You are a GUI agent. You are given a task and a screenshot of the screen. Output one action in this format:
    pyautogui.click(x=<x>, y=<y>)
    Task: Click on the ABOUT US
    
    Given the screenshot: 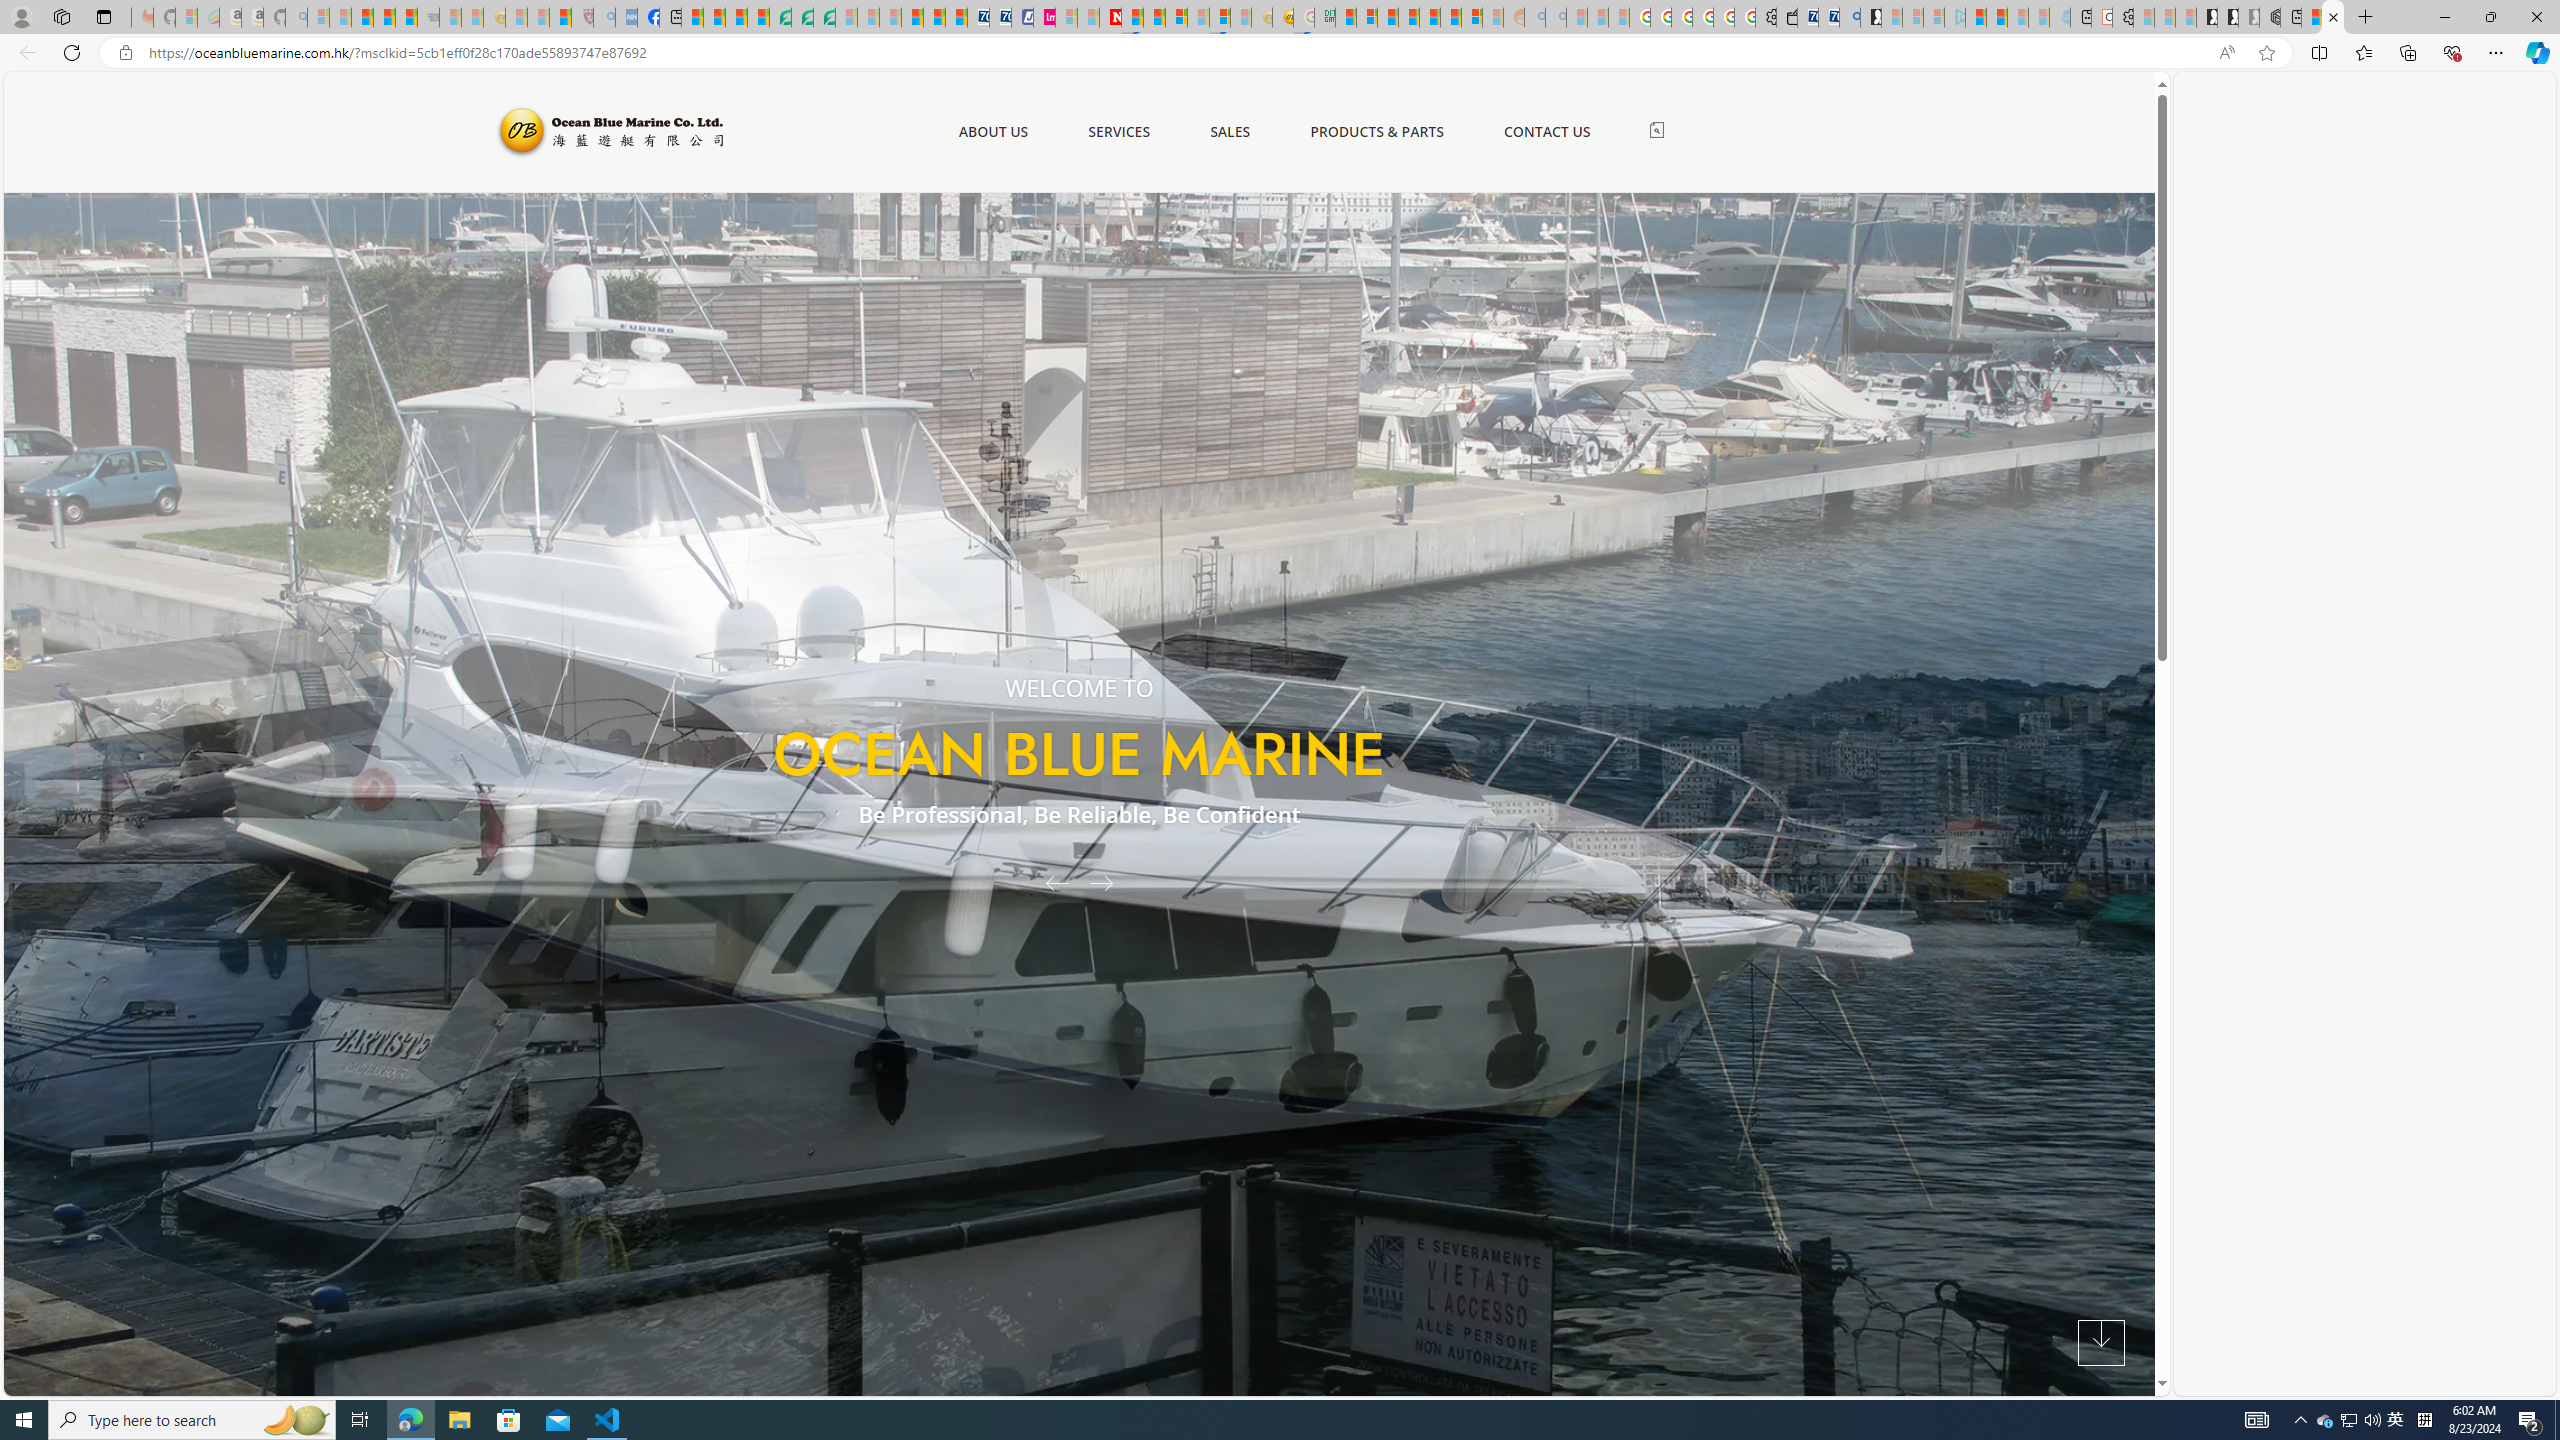 What is the action you would take?
    pyautogui.click(x=992, y=132)
    